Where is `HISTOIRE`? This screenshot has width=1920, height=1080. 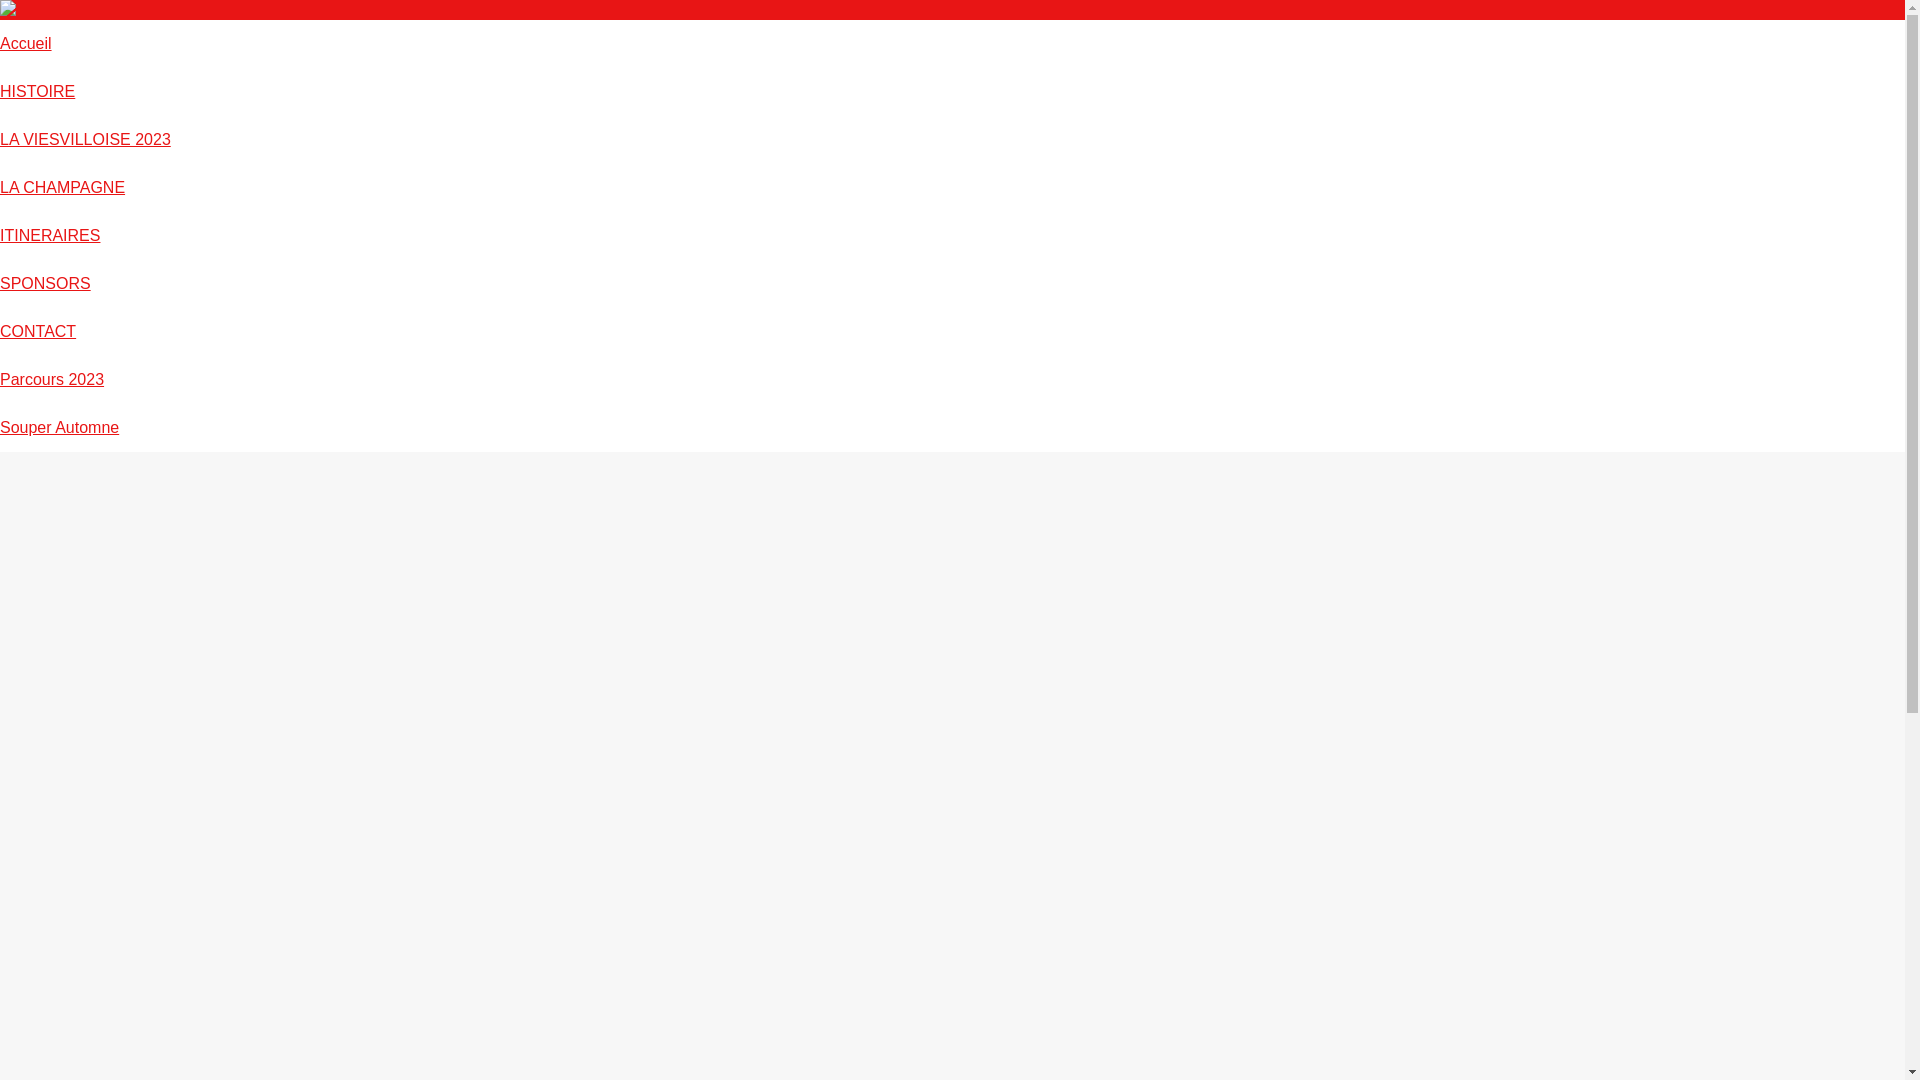
HISTOIRE is located at coordinates (38, 92).